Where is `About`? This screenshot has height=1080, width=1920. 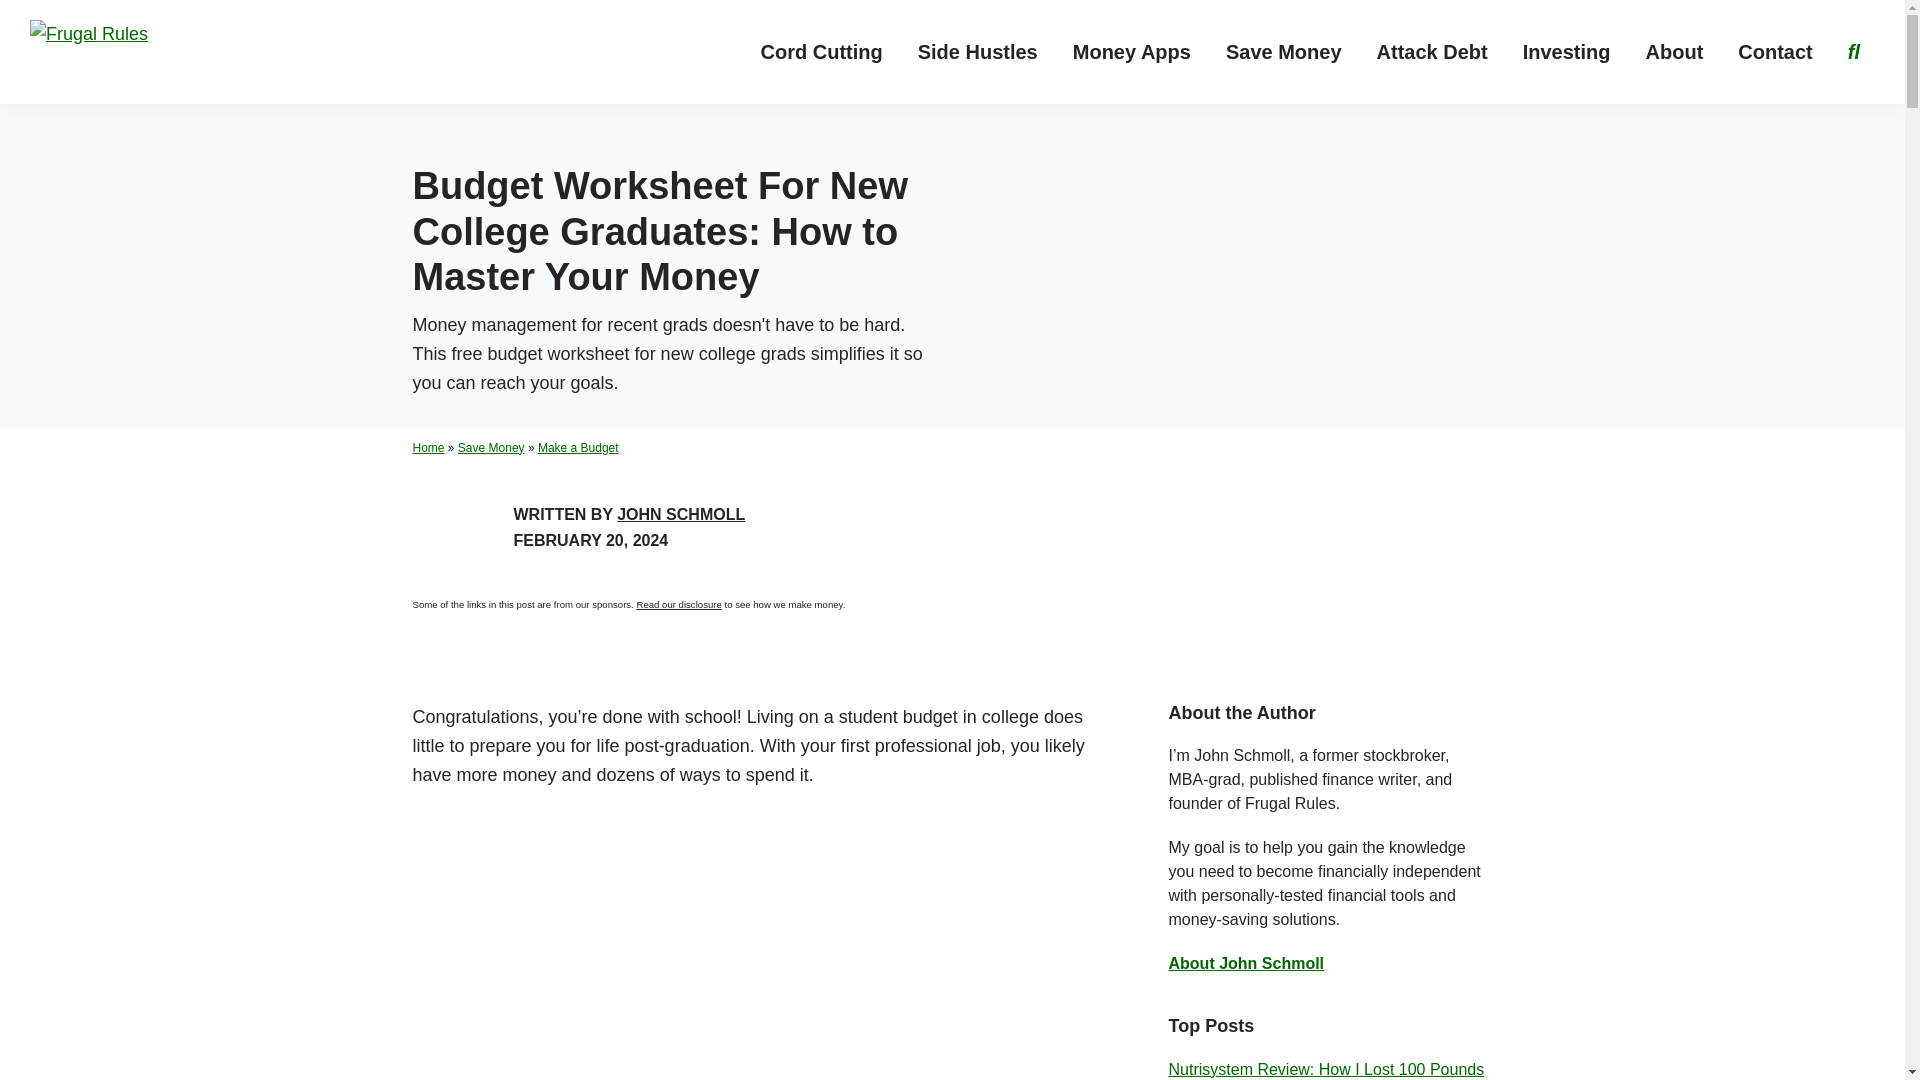 About is located at coordinates (1674, 52).